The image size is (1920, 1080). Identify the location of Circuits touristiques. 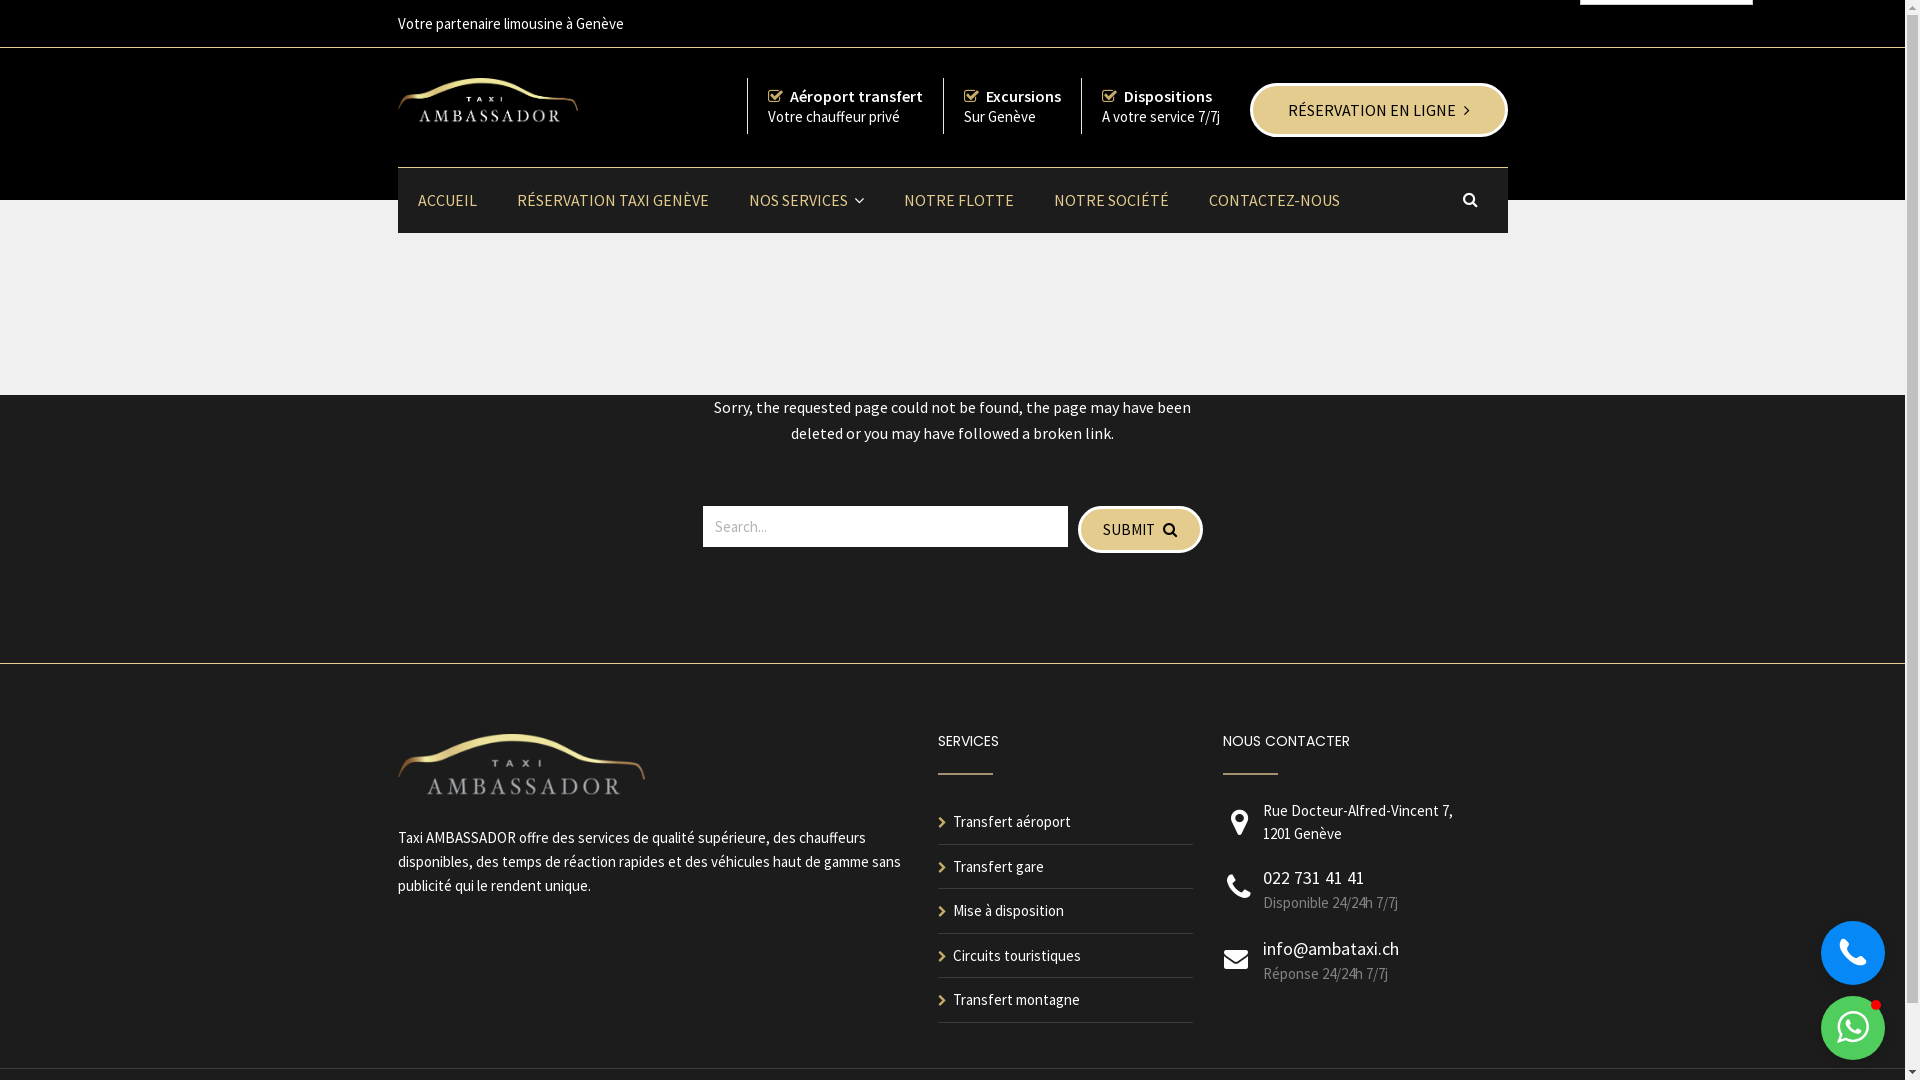
(1016, 956).